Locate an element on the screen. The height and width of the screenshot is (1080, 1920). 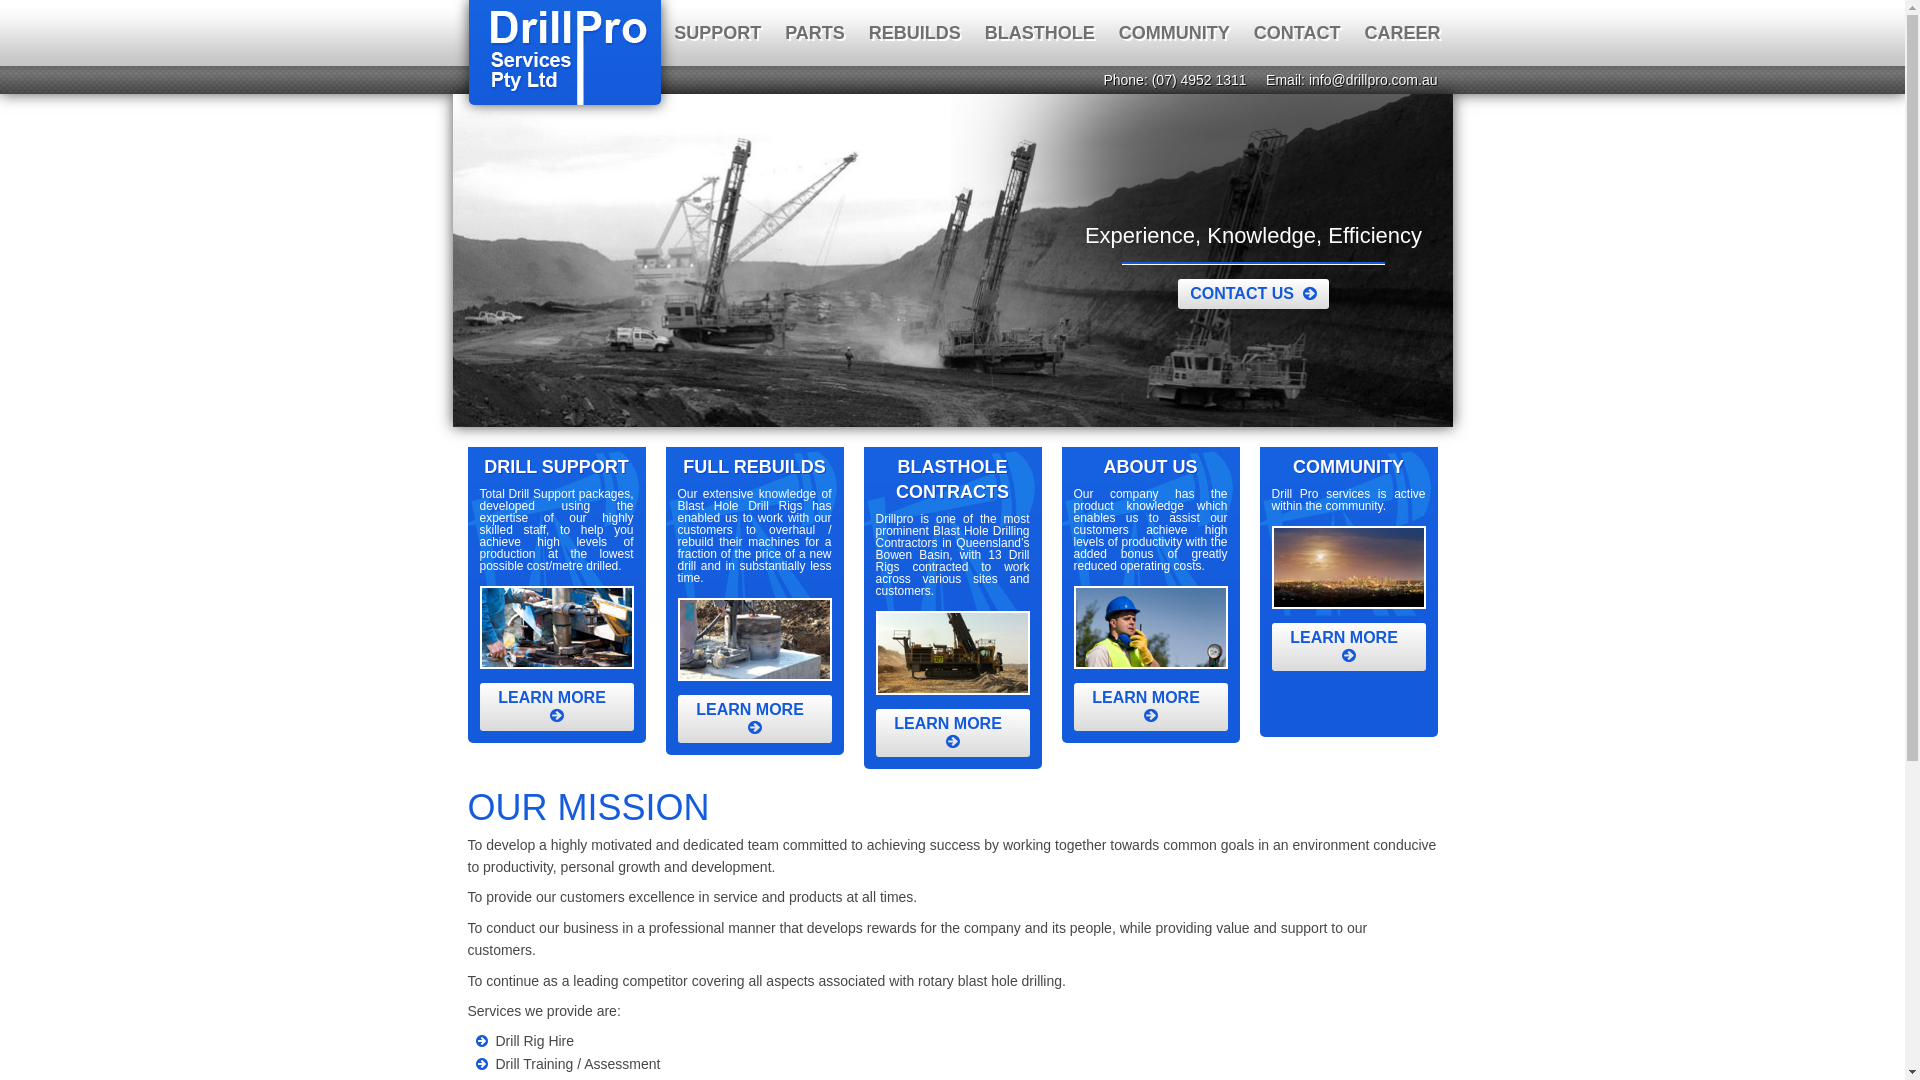
BLASTHOLE is located at coordinates (1040, 33).